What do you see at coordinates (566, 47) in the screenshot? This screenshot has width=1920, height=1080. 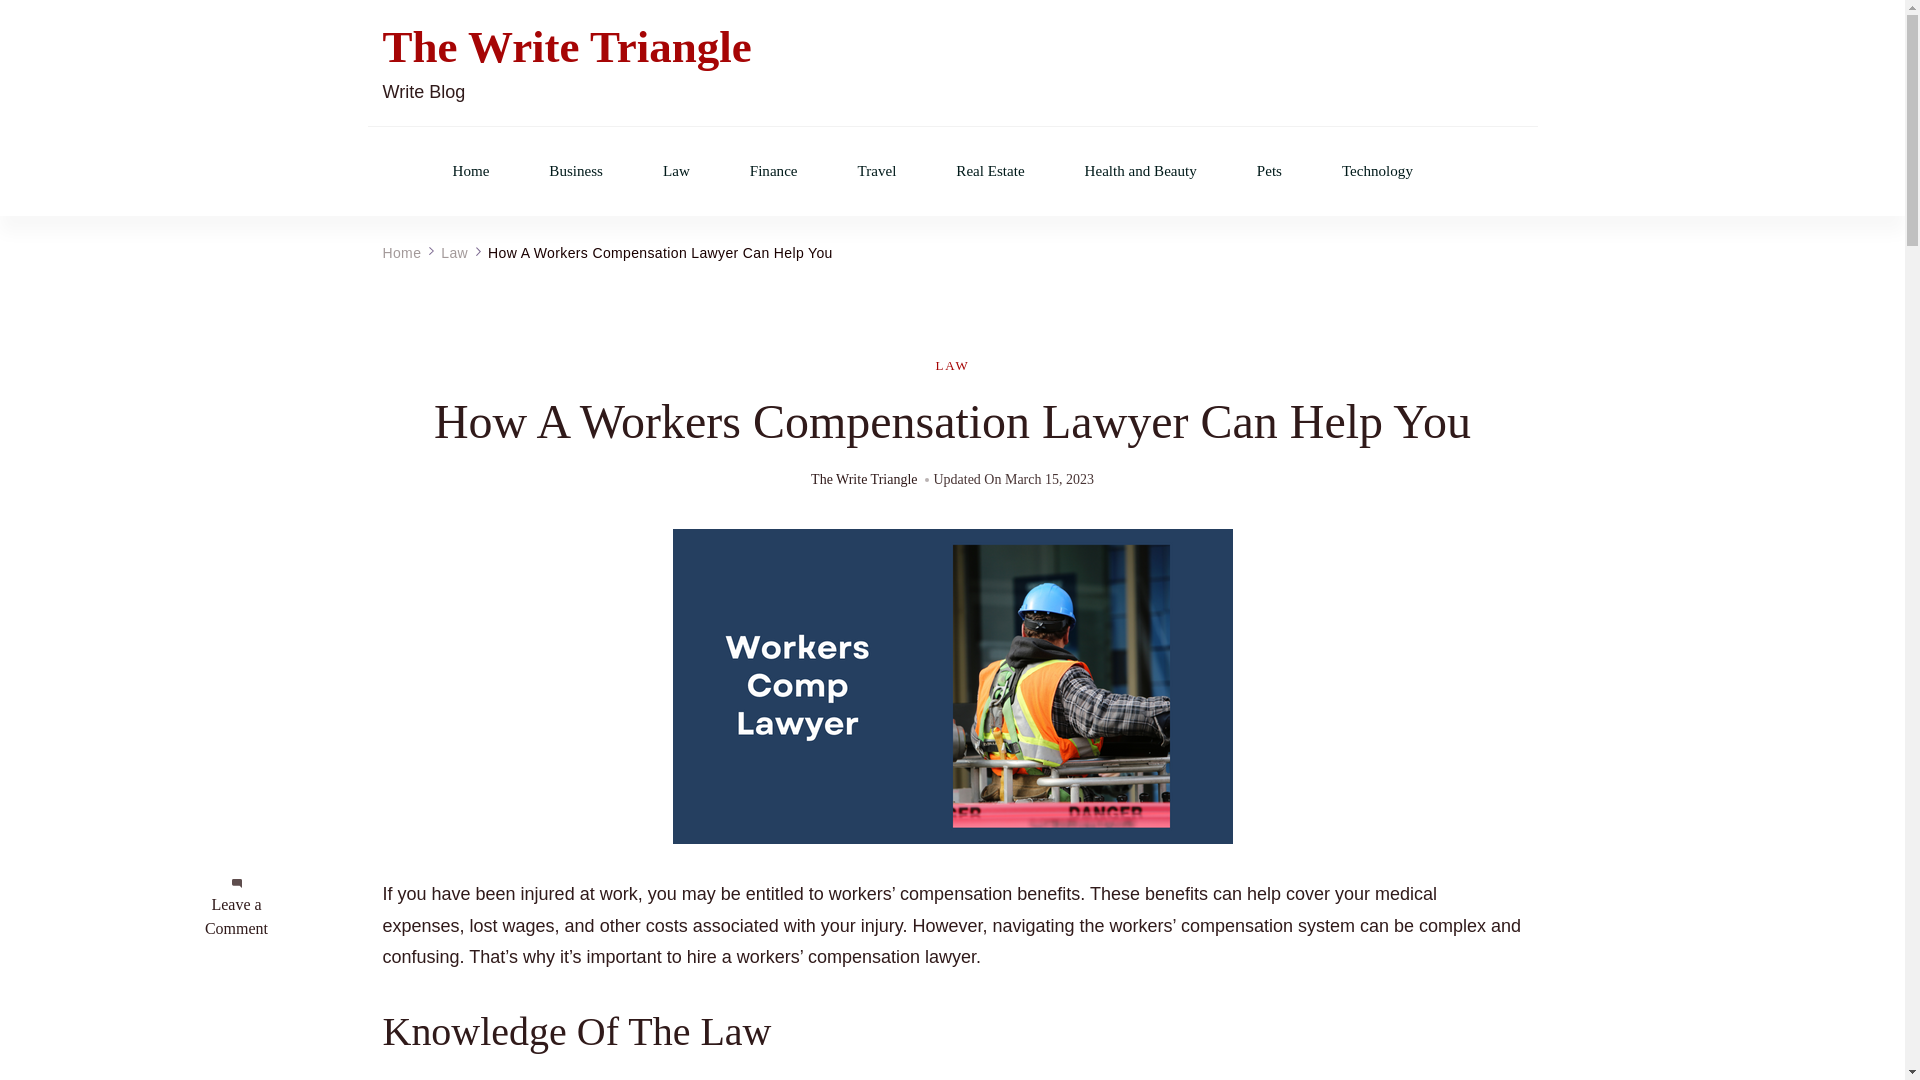 I see `The Write Triangle` at bounding box center [566, 47].